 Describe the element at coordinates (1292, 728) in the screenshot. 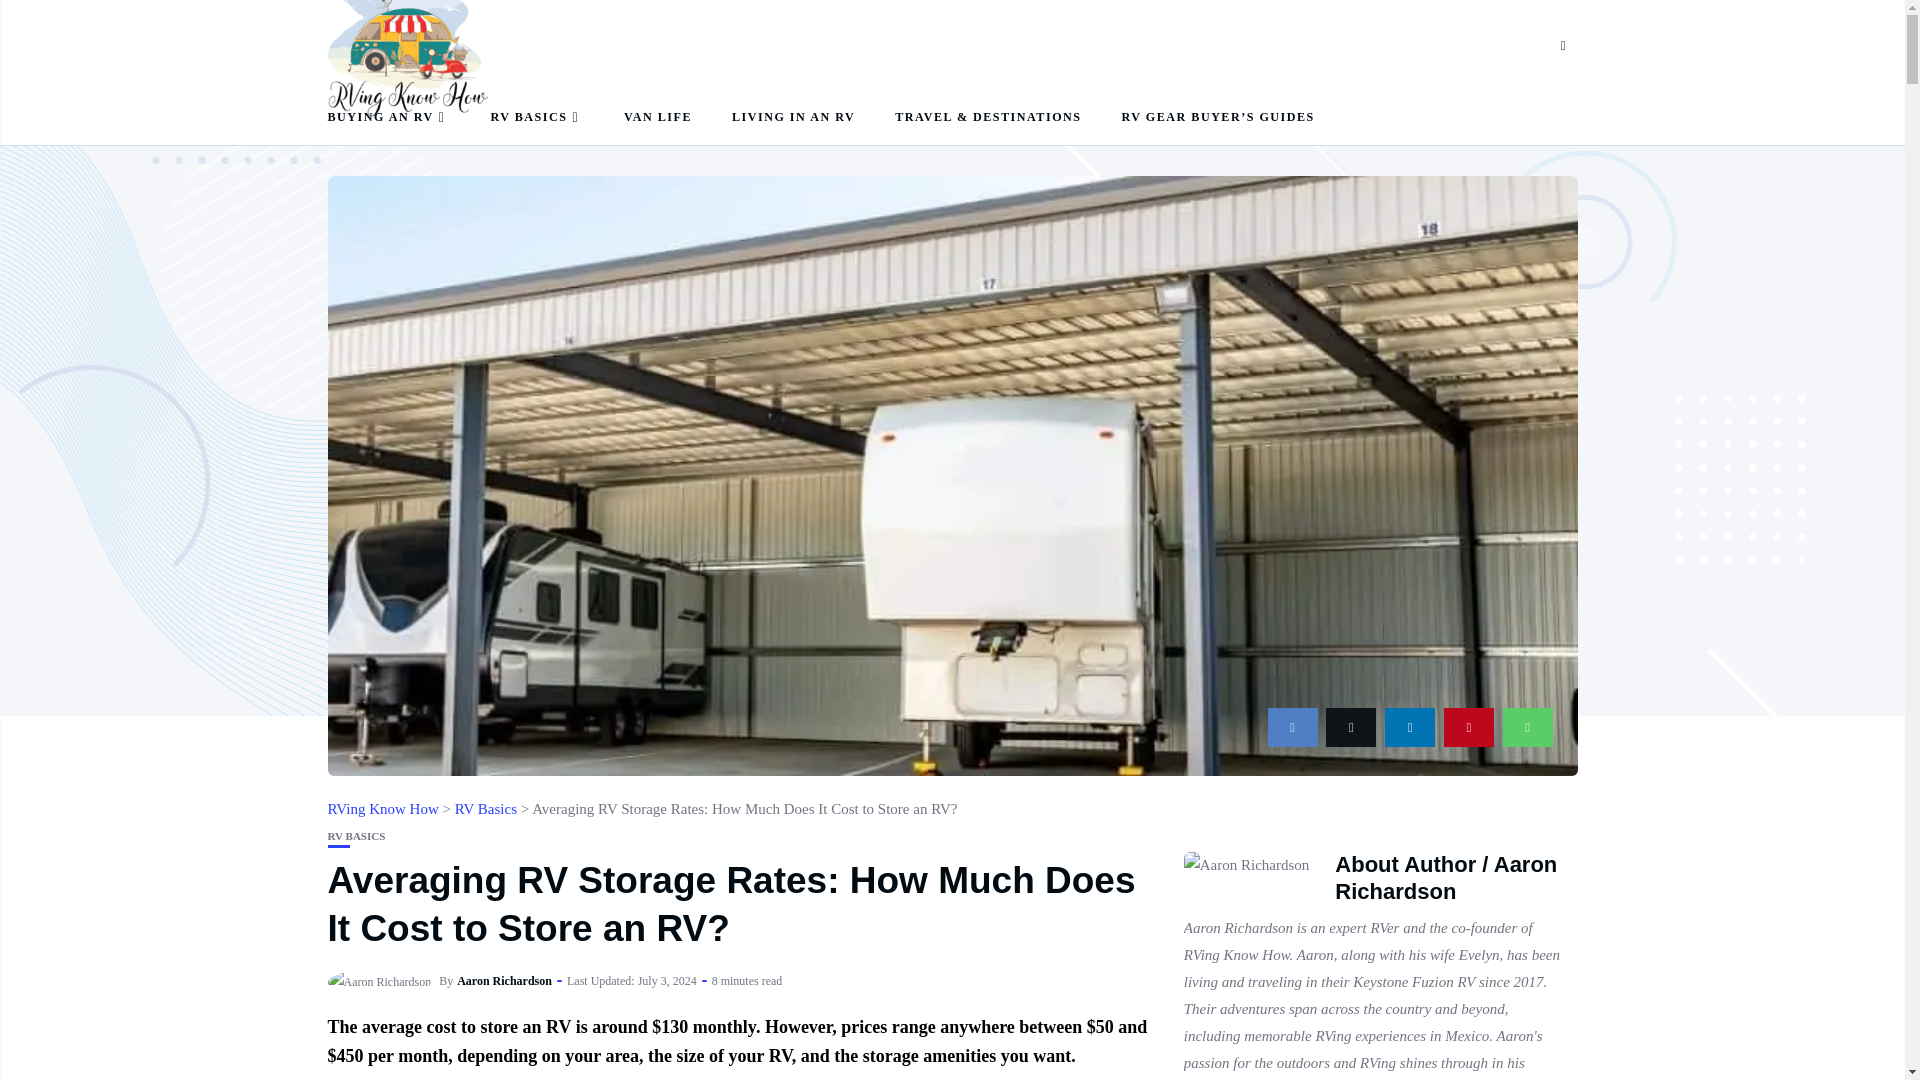

I see `facebook` at that location.